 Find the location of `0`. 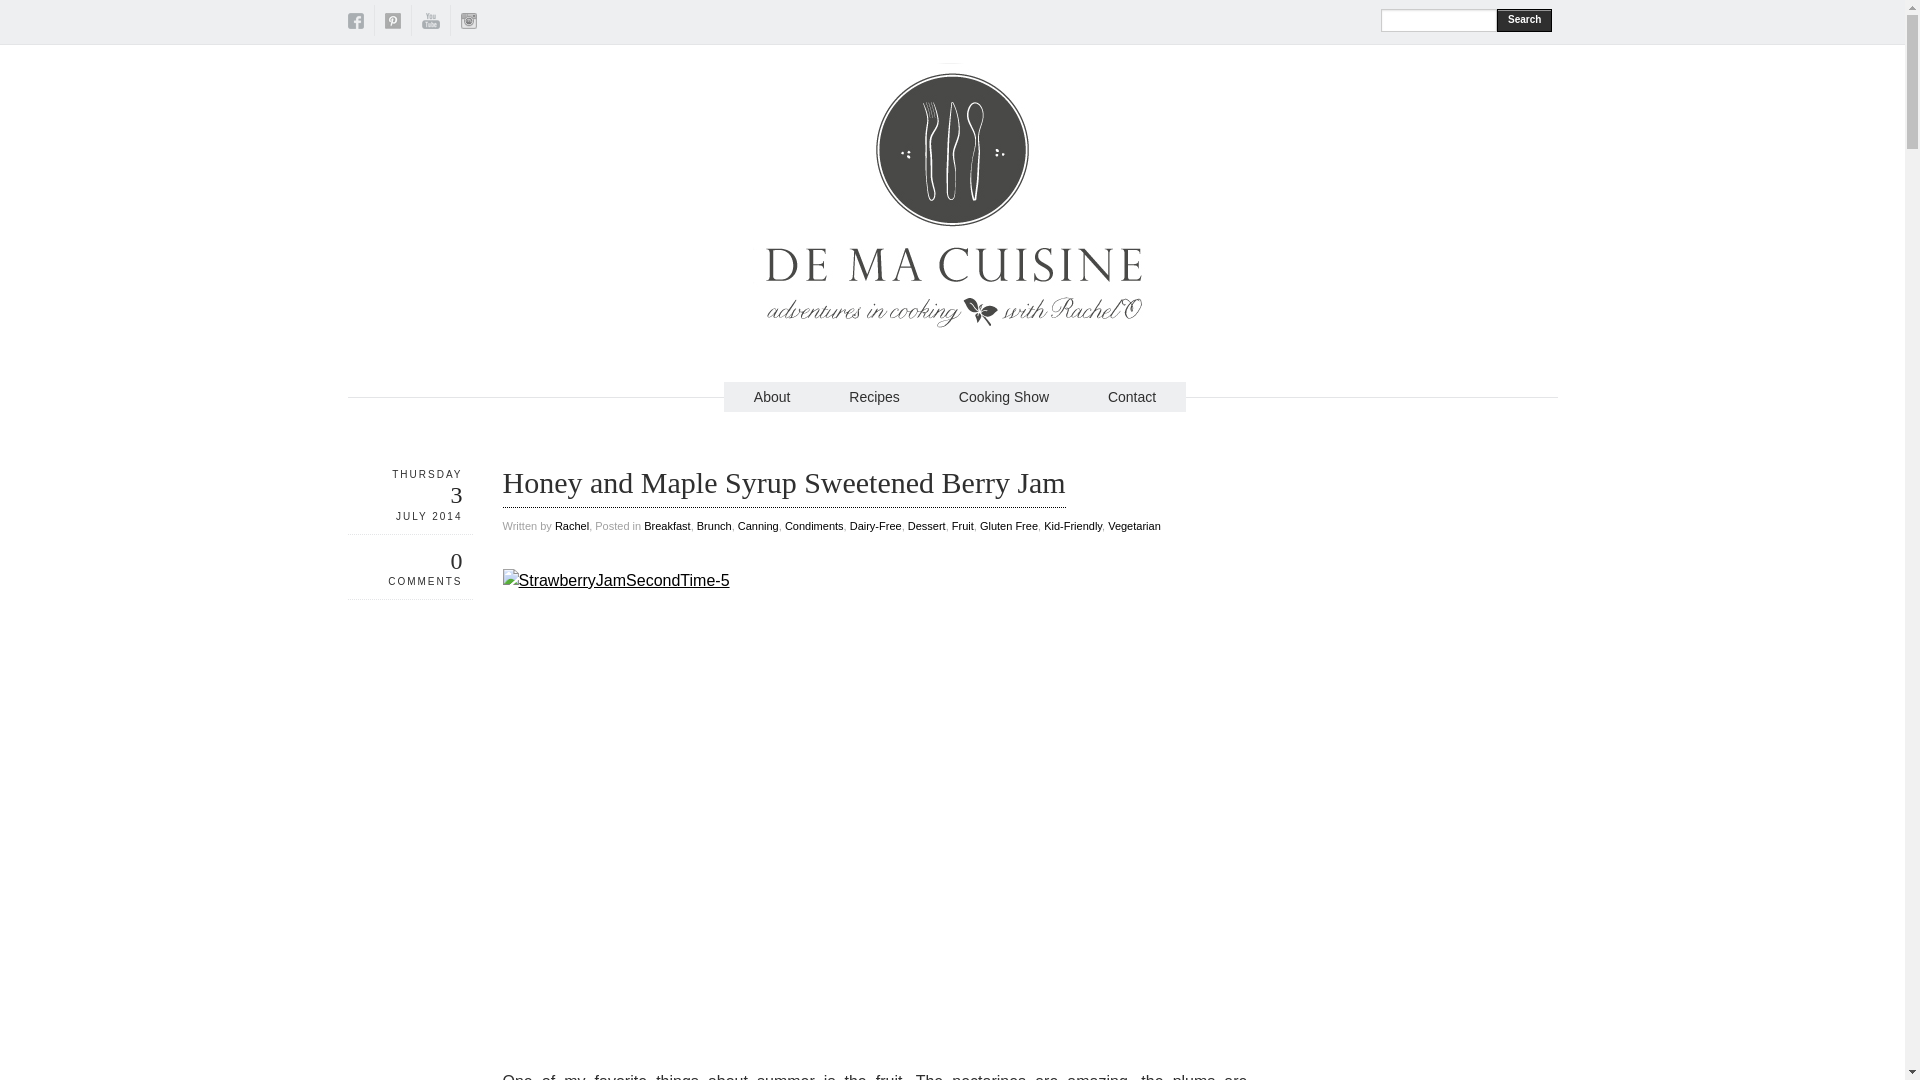

0 is located at coordinates (456, 560).